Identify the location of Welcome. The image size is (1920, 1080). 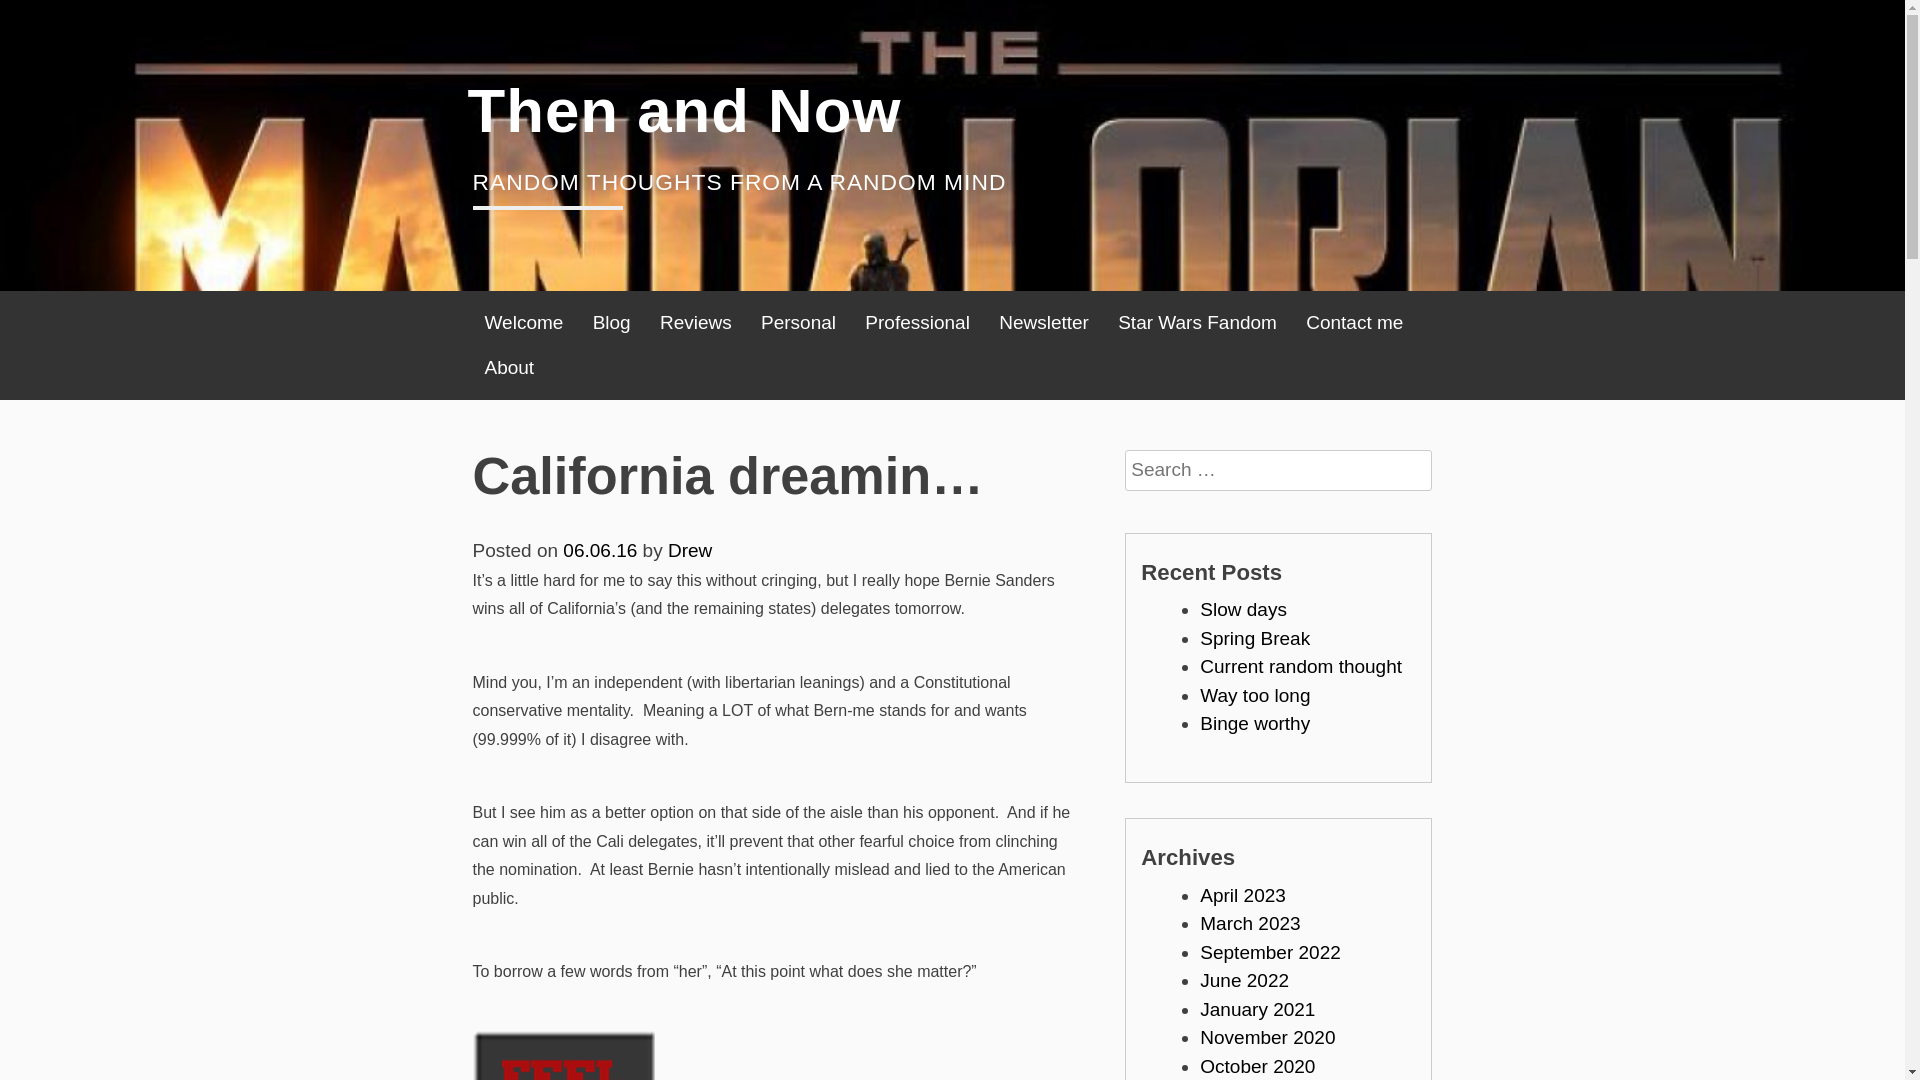
(523, 323).